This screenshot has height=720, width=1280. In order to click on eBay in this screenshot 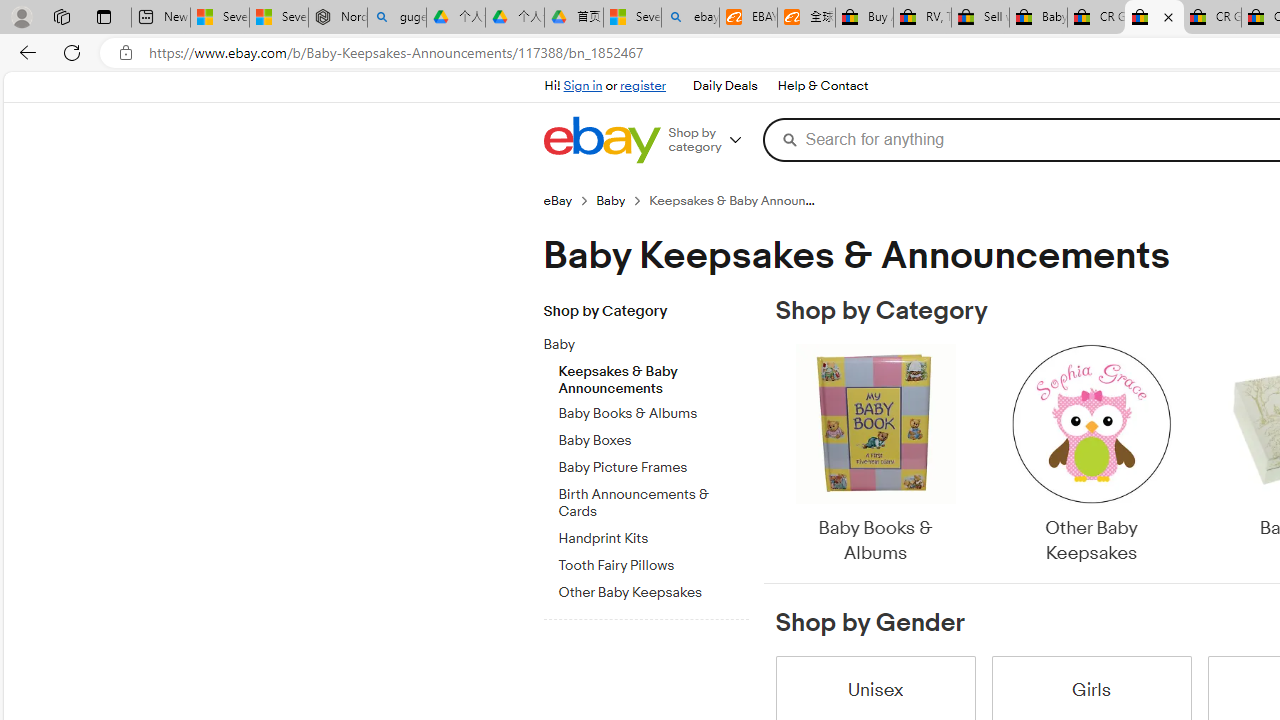, I will do `click(569, 200)`.